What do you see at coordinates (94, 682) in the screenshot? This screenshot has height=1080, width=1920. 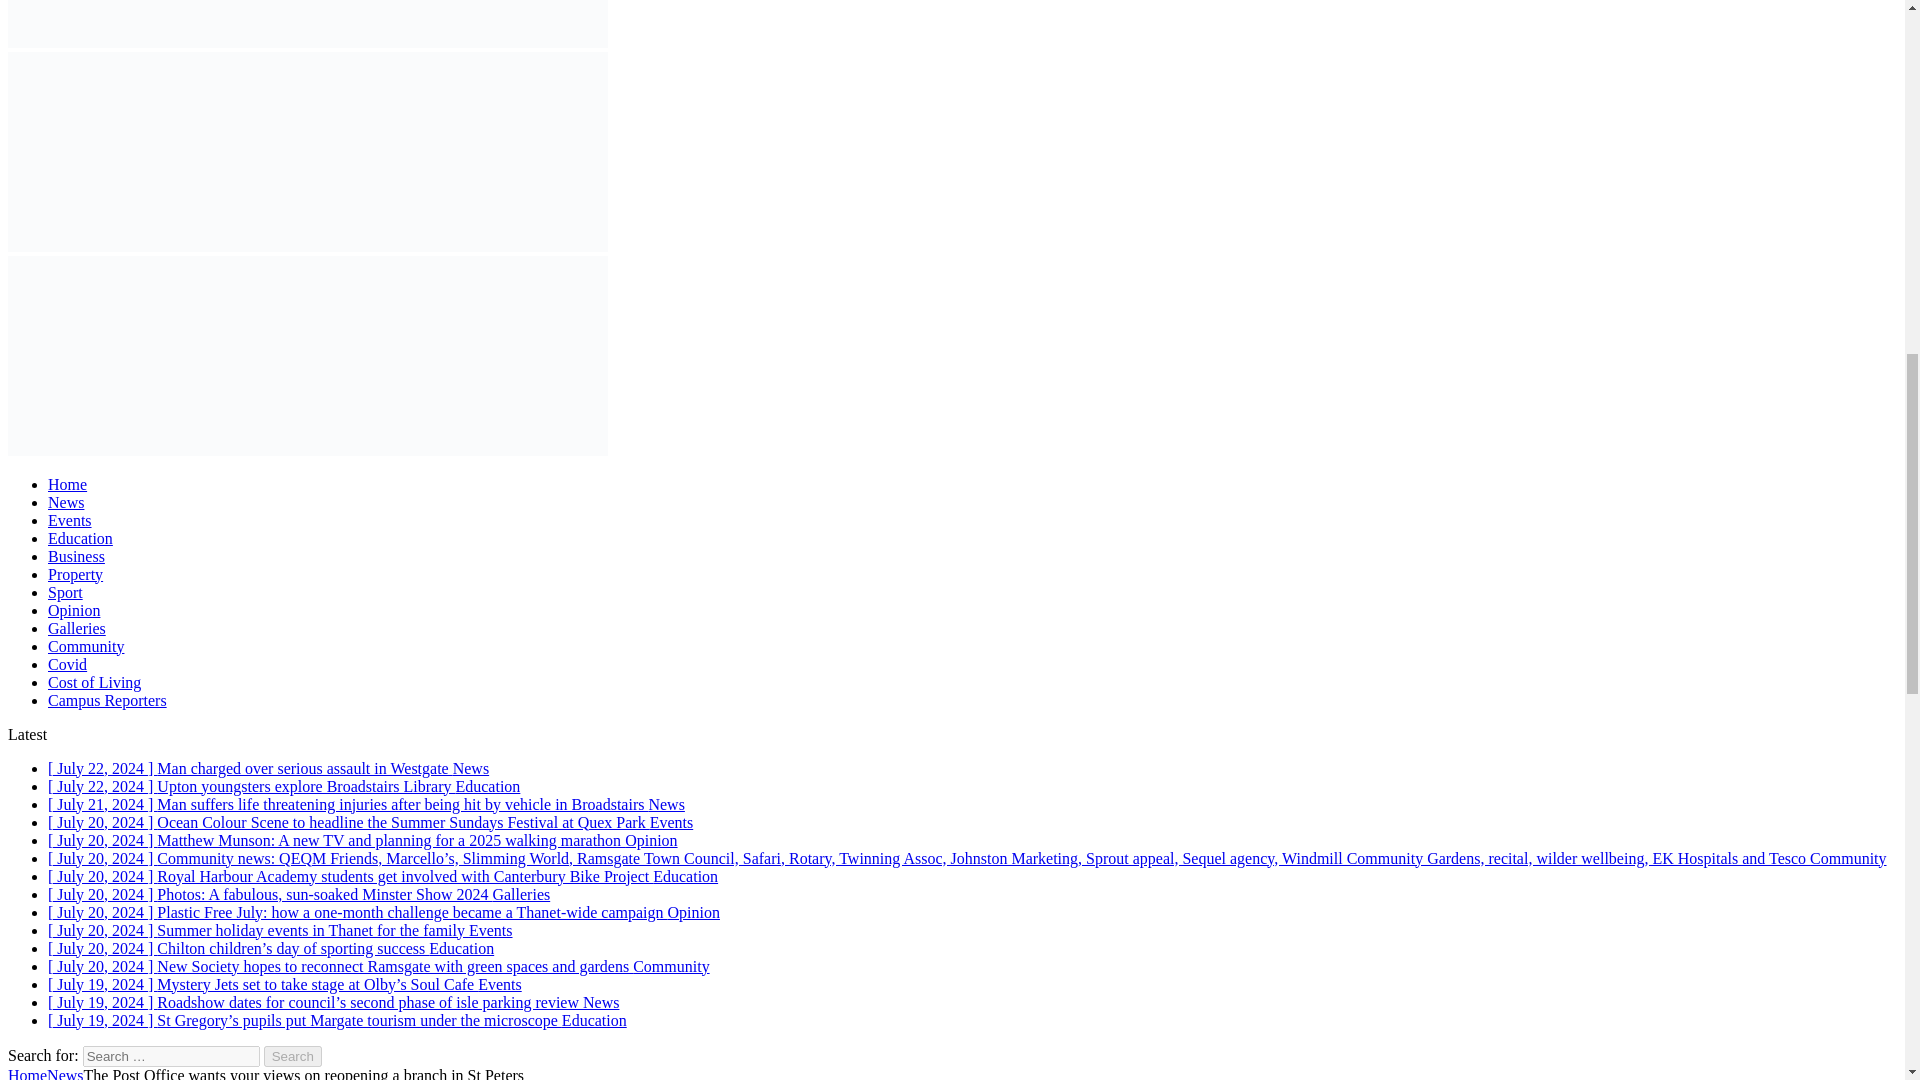 I see `Cost of Living` at bounding box center [94, 682].